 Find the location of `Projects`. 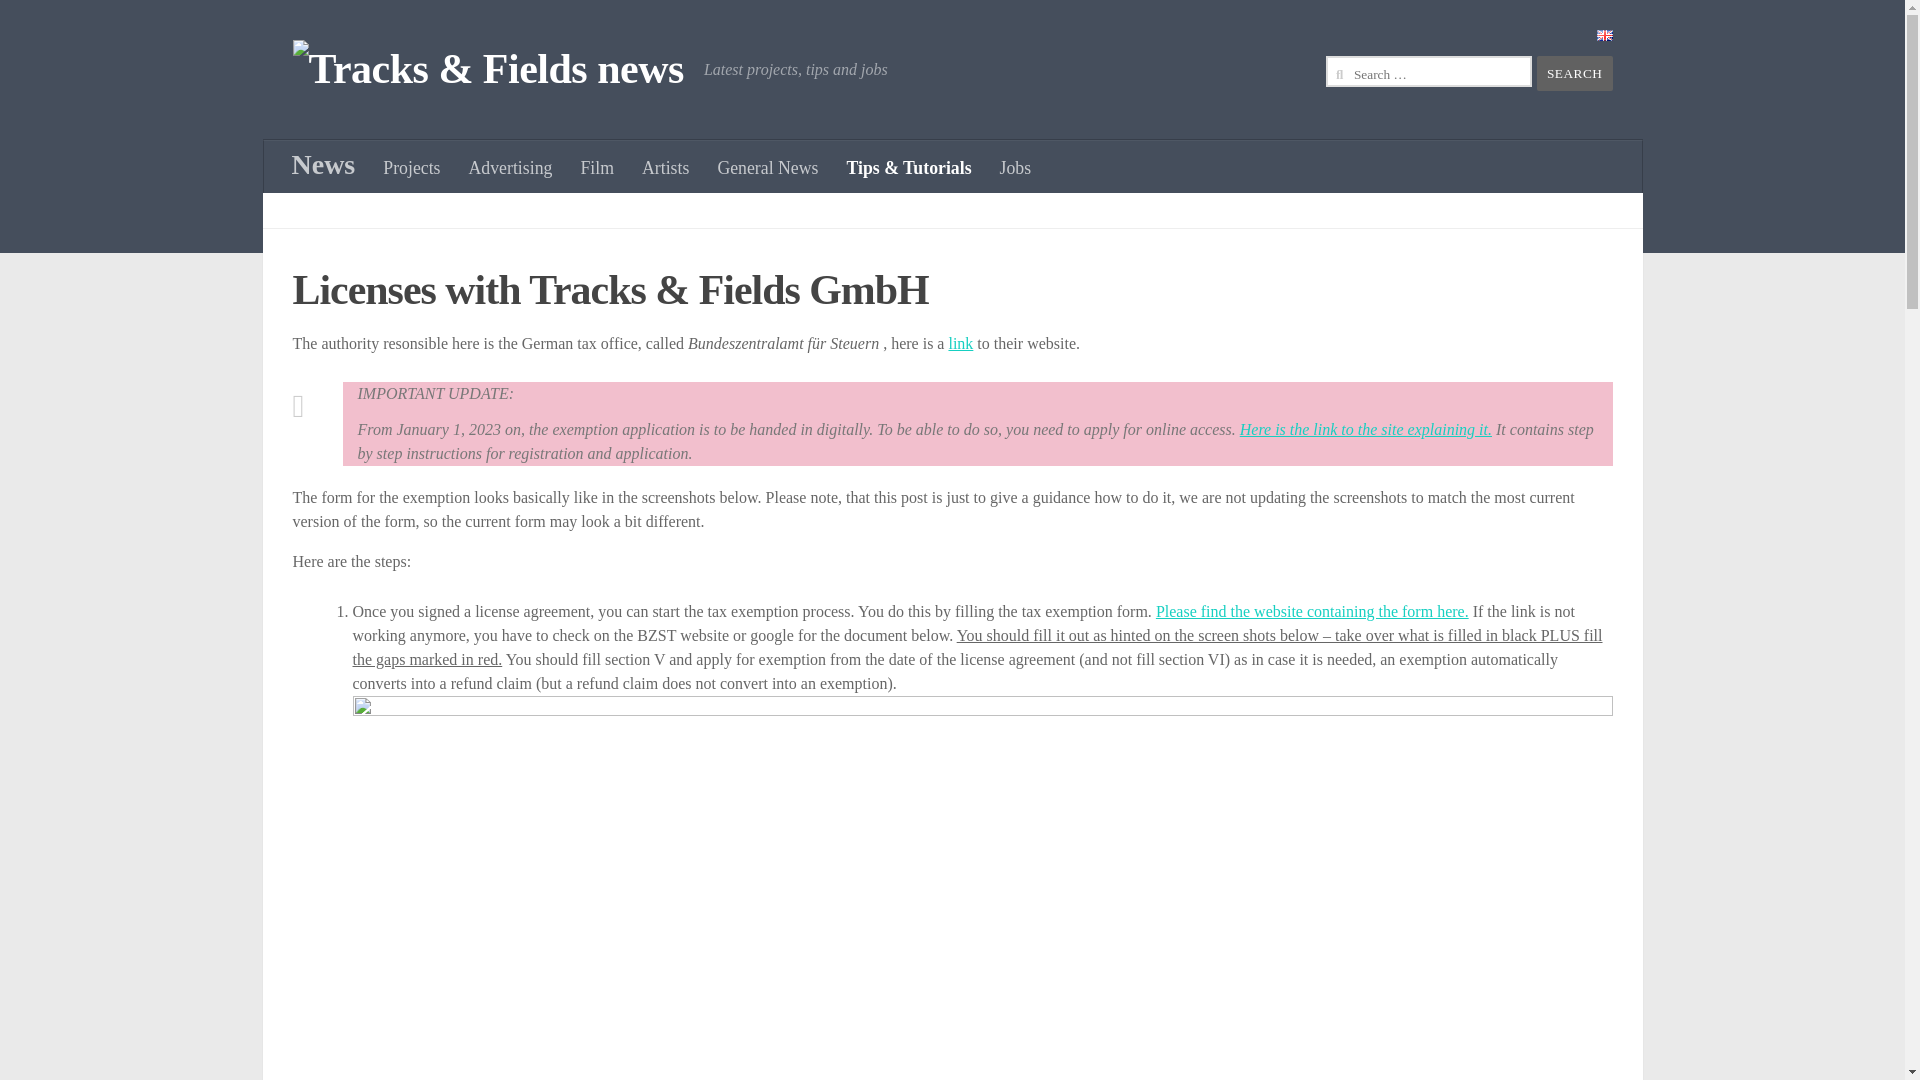

Projects is located at coordinates (410, 168).